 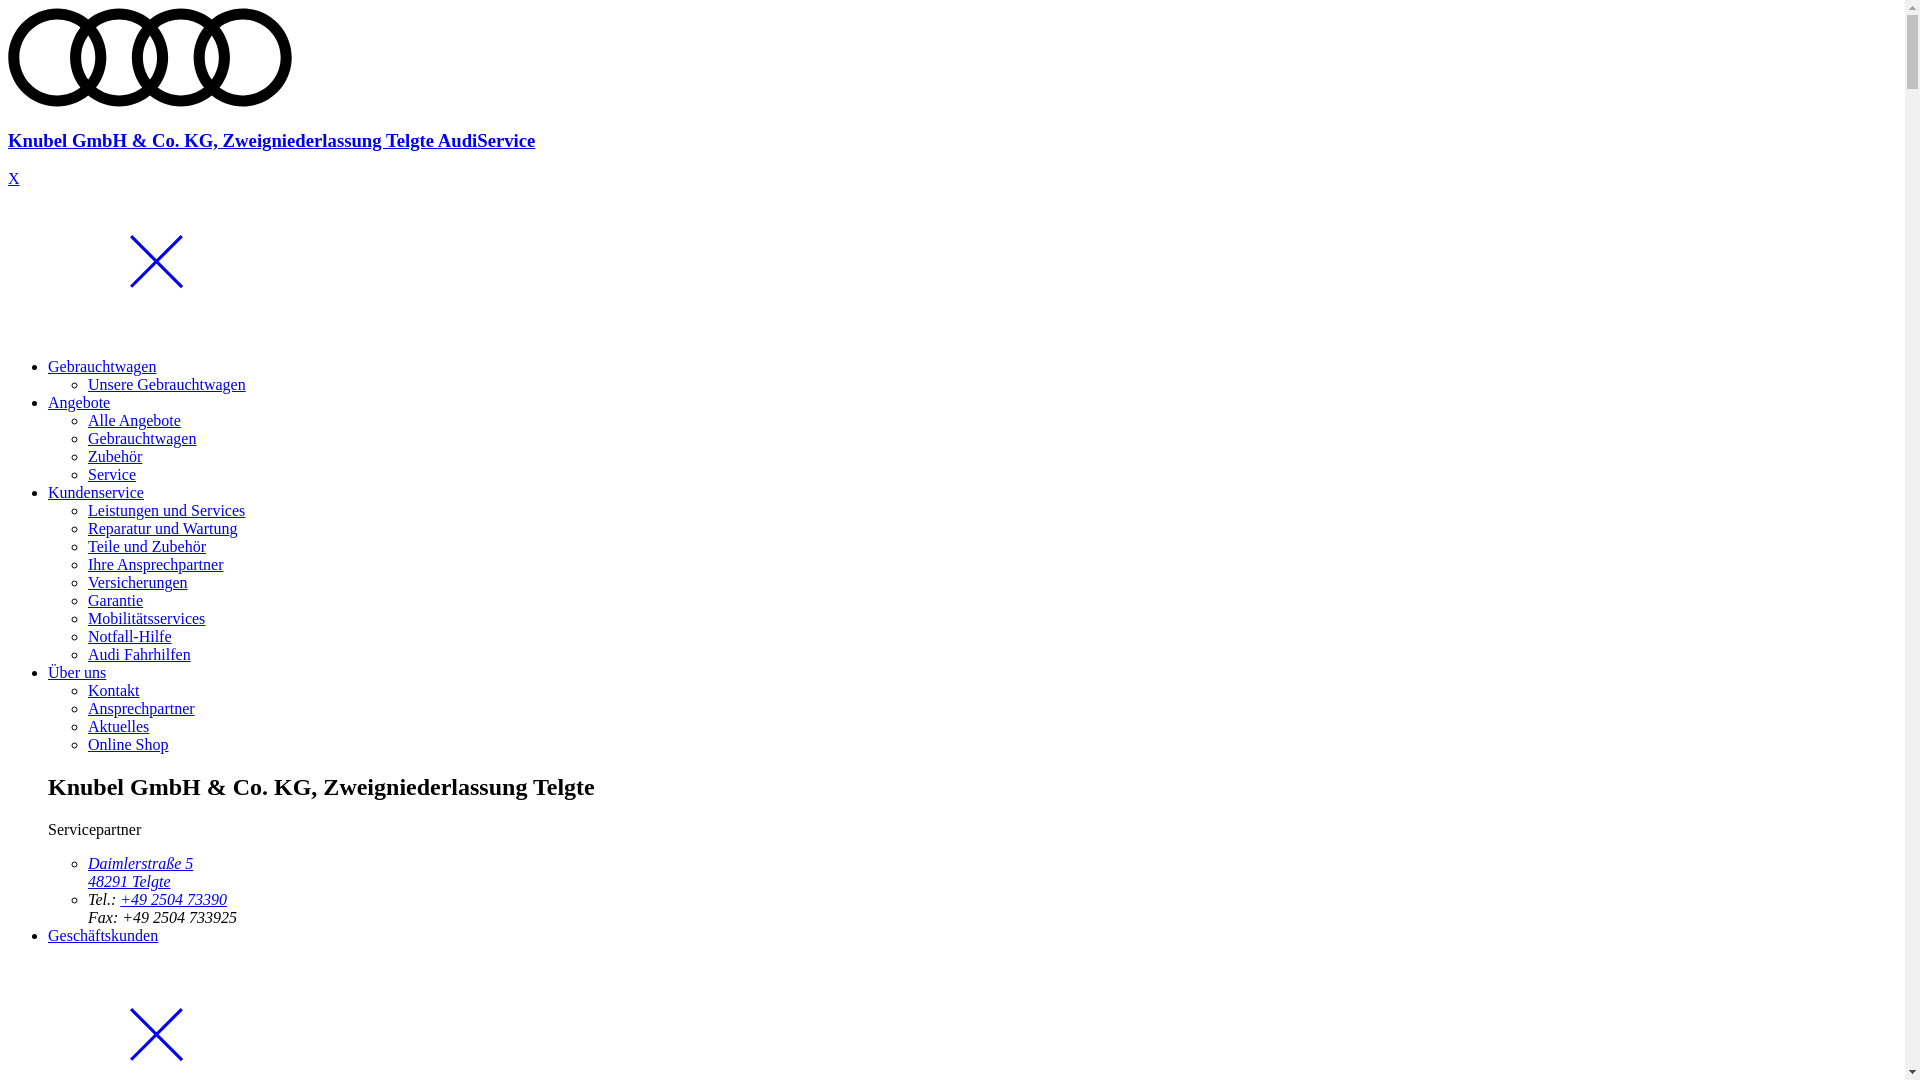 I want to click on Gebrauchtwagen, so click(x=142, y=438).